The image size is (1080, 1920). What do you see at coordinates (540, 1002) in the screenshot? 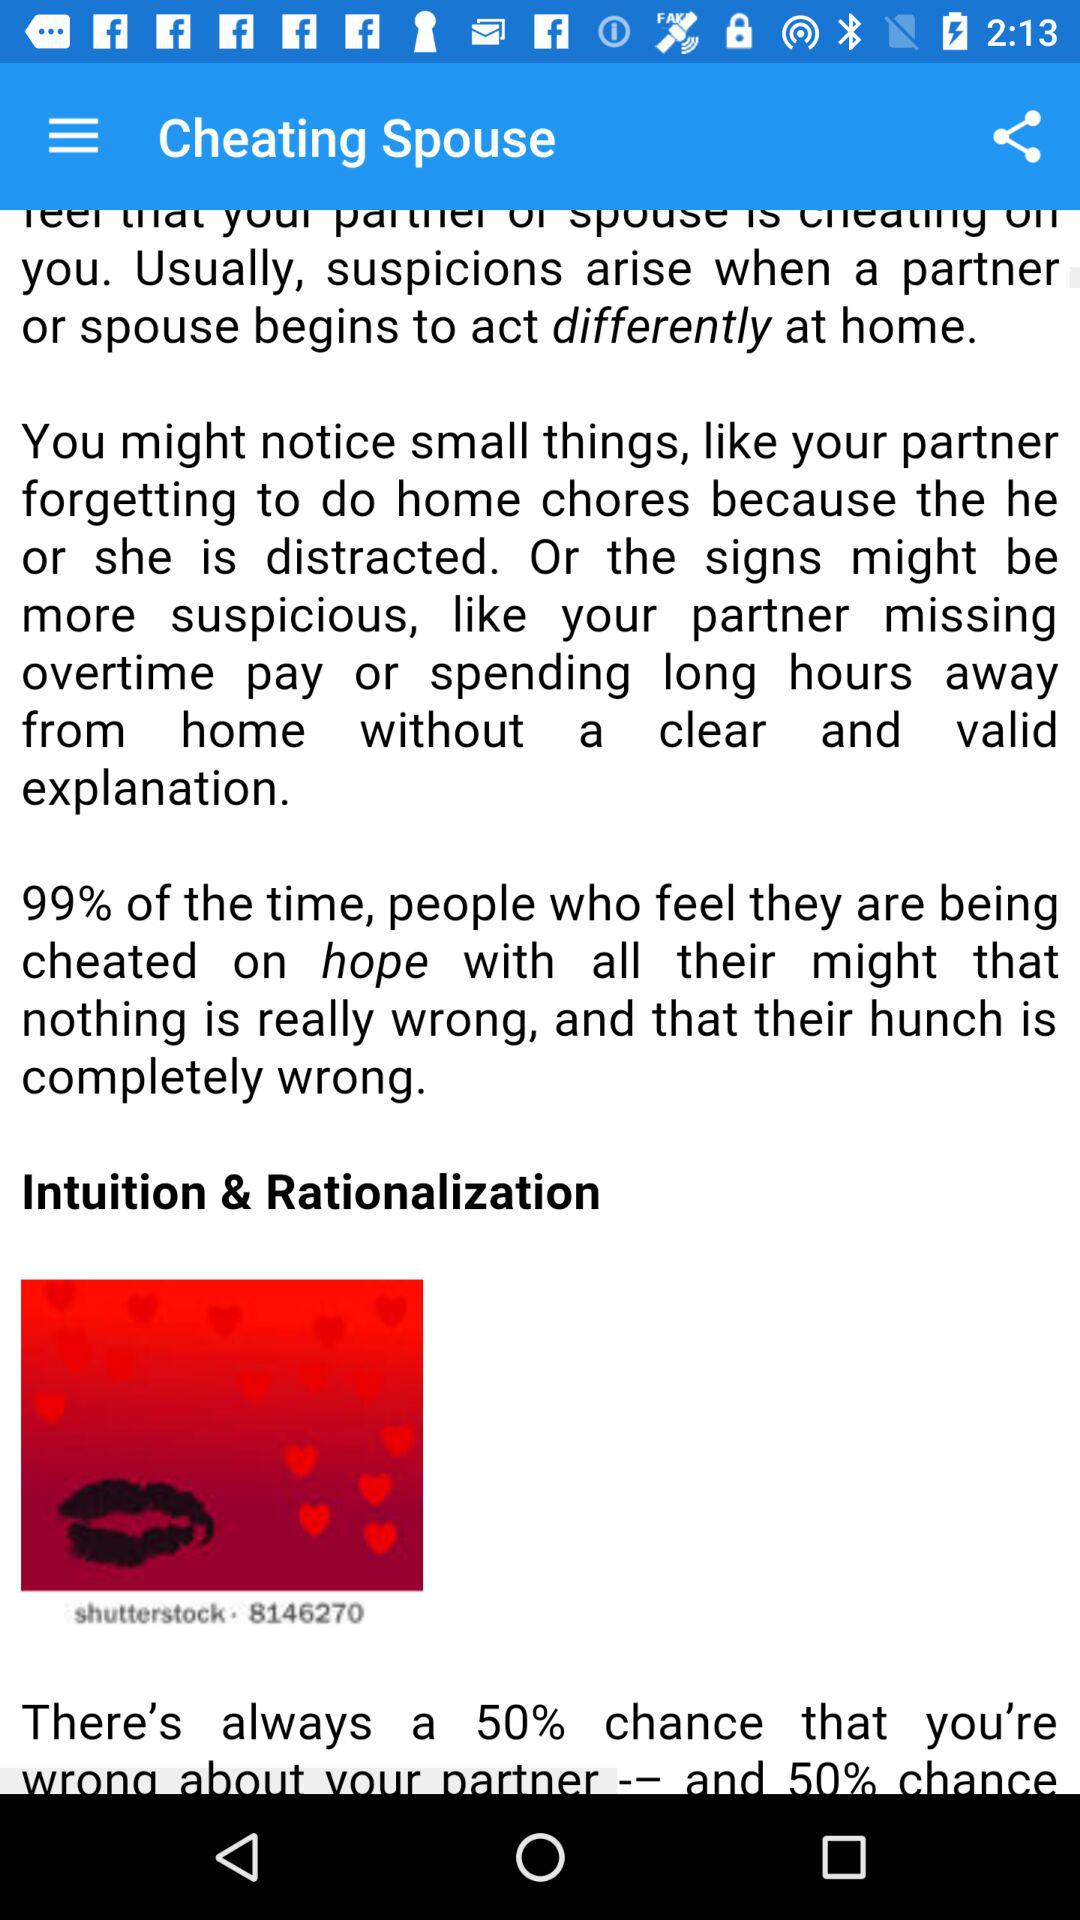
I see `all selected content` at bounding box center [540, 1002].